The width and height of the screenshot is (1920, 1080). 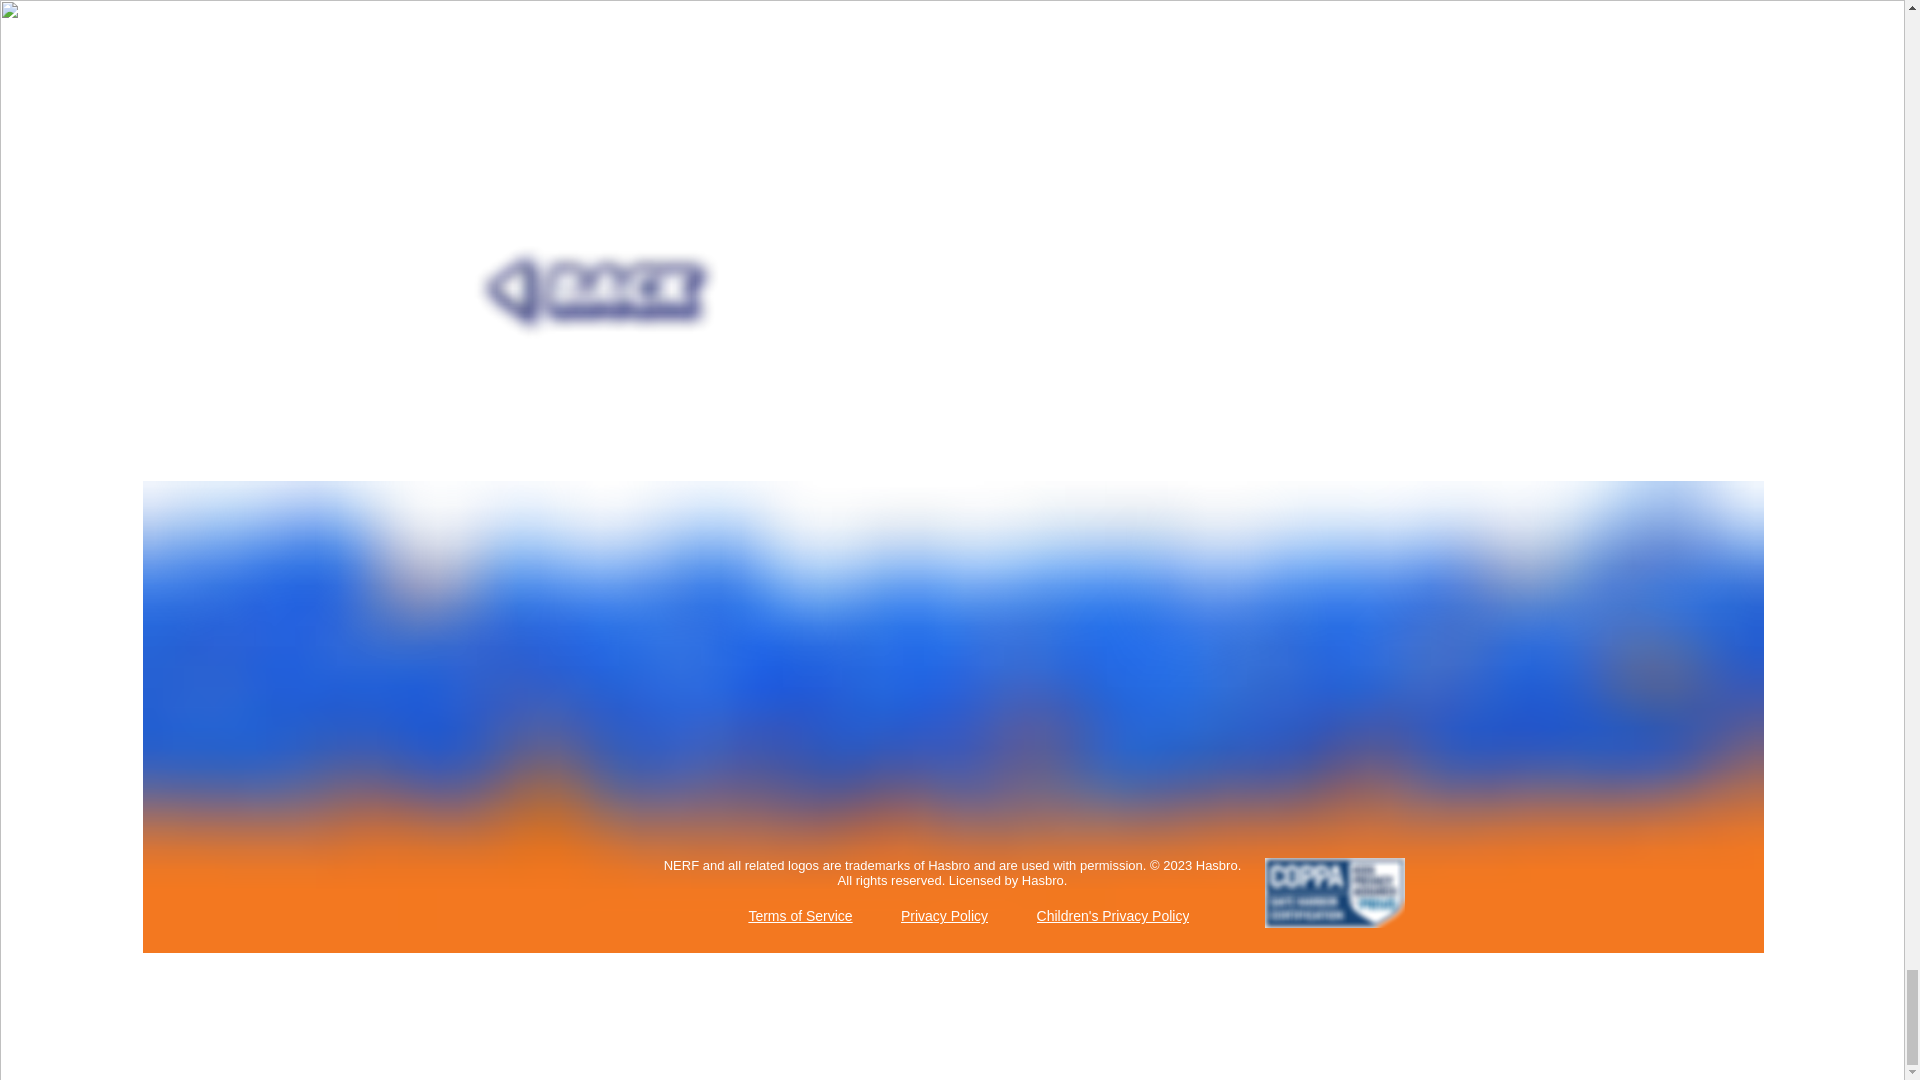 What do you see at coordinates (802, 917) in the screenshot?
I see `Terms of Service` at bounding box center [802, 917].